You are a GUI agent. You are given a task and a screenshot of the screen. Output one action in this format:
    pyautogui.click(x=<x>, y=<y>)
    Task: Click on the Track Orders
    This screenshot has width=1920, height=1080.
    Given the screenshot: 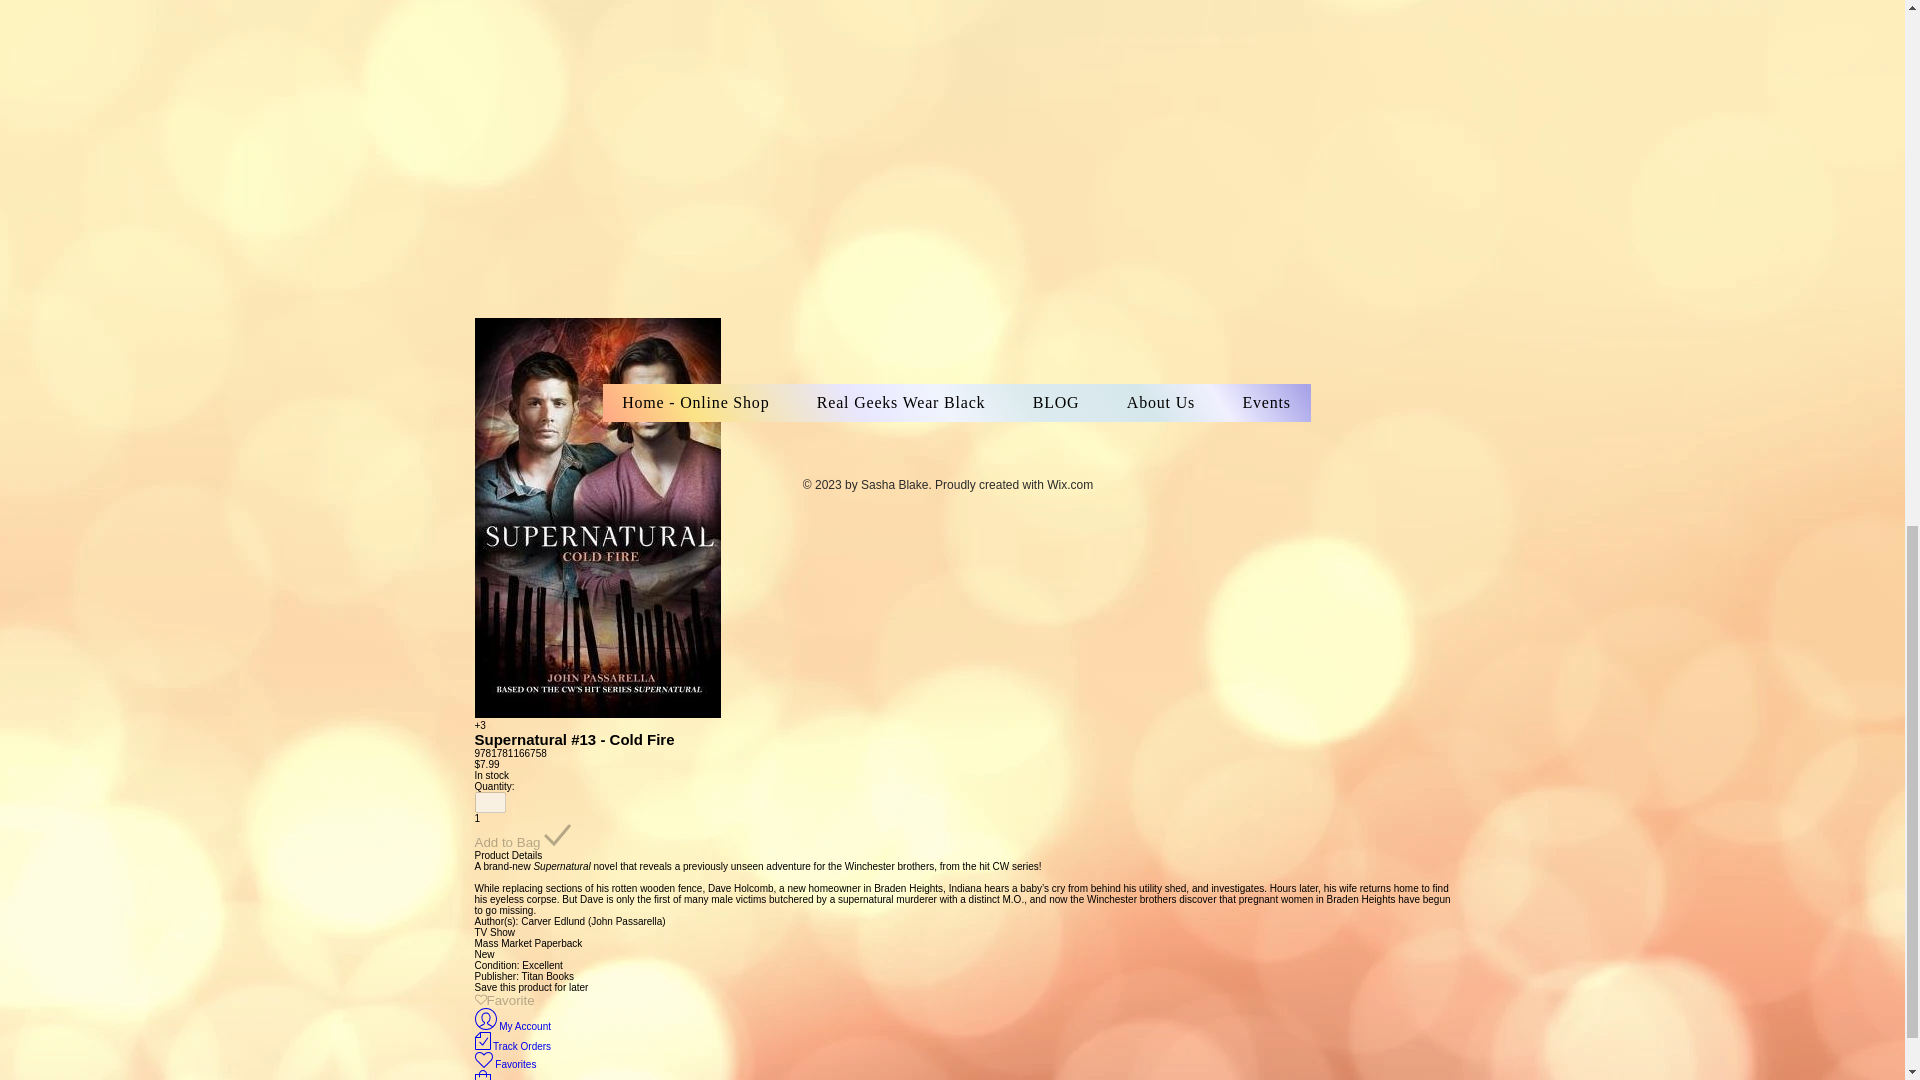 What is the action you would take?
    pyautogui.click(x=512, y=1046)
    